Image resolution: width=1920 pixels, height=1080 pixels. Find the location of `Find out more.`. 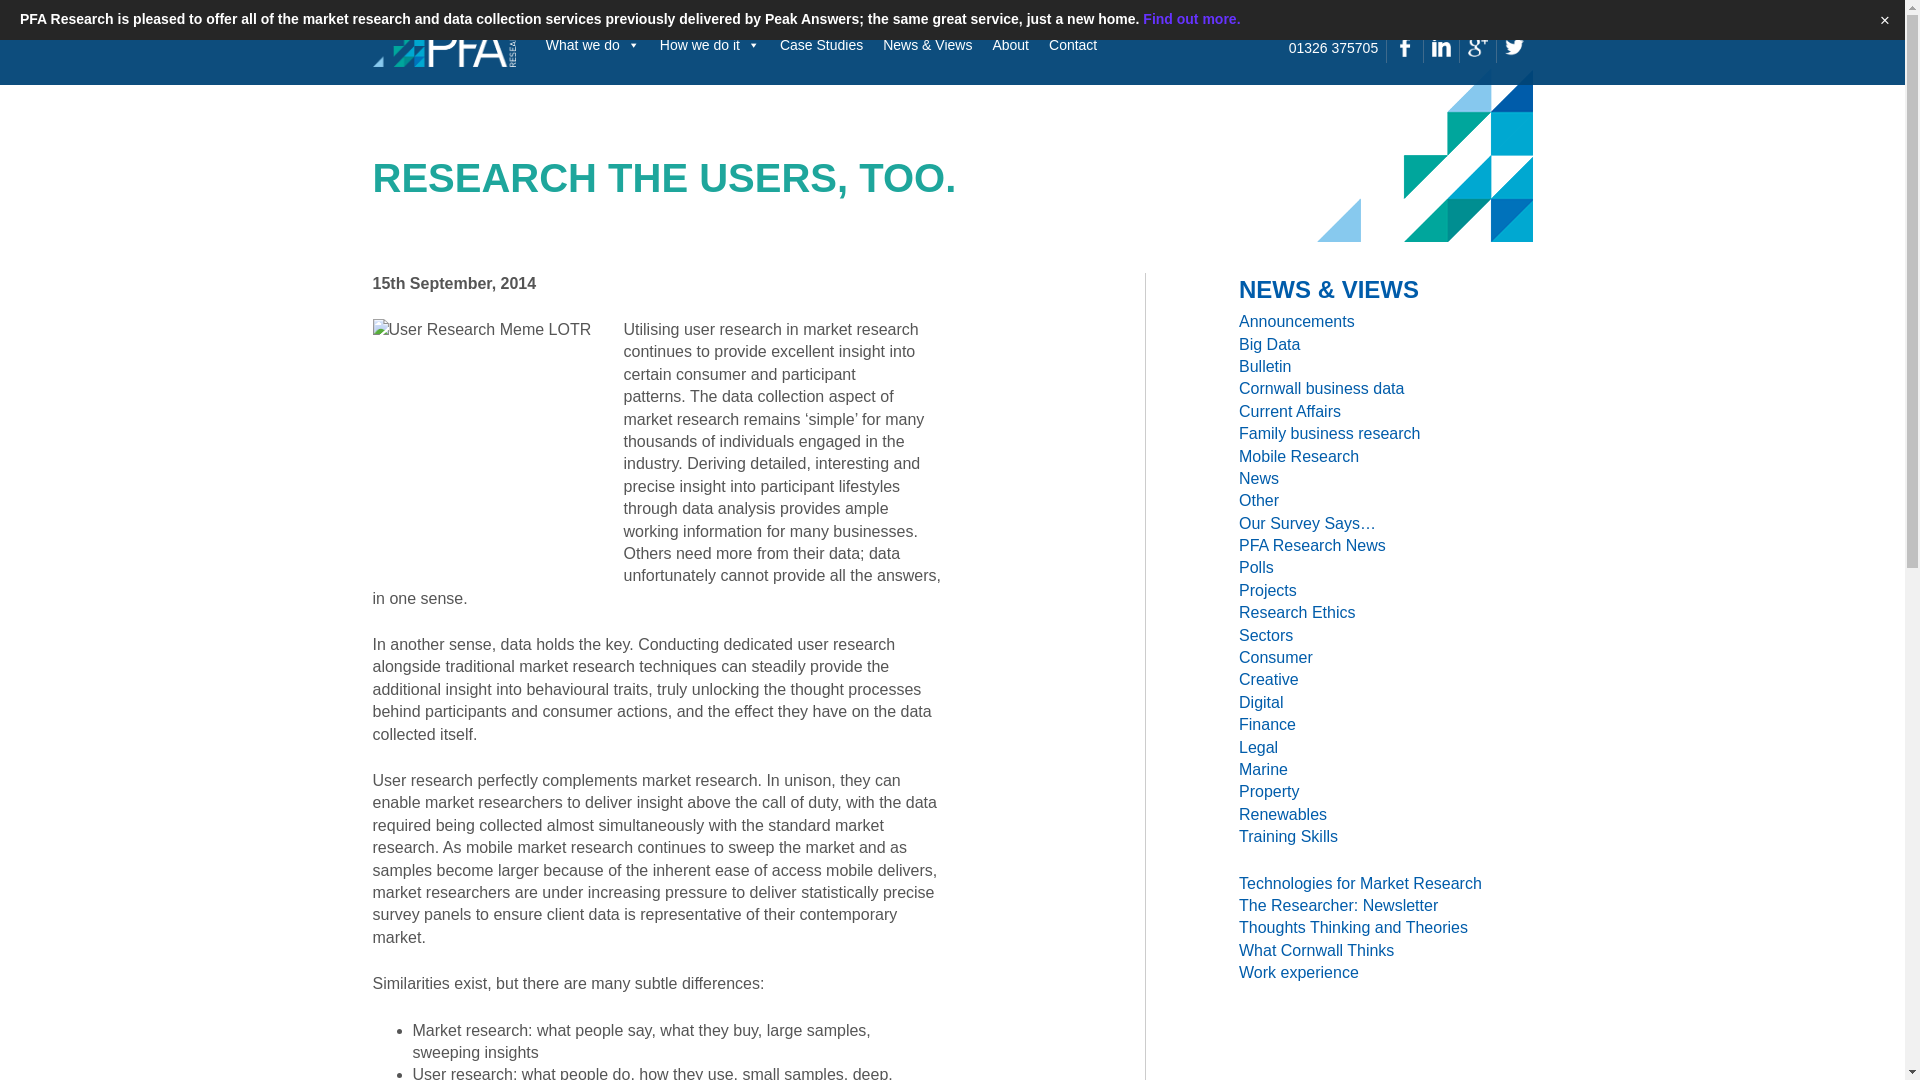

Find out more. is located at coordinates (1191, 18).